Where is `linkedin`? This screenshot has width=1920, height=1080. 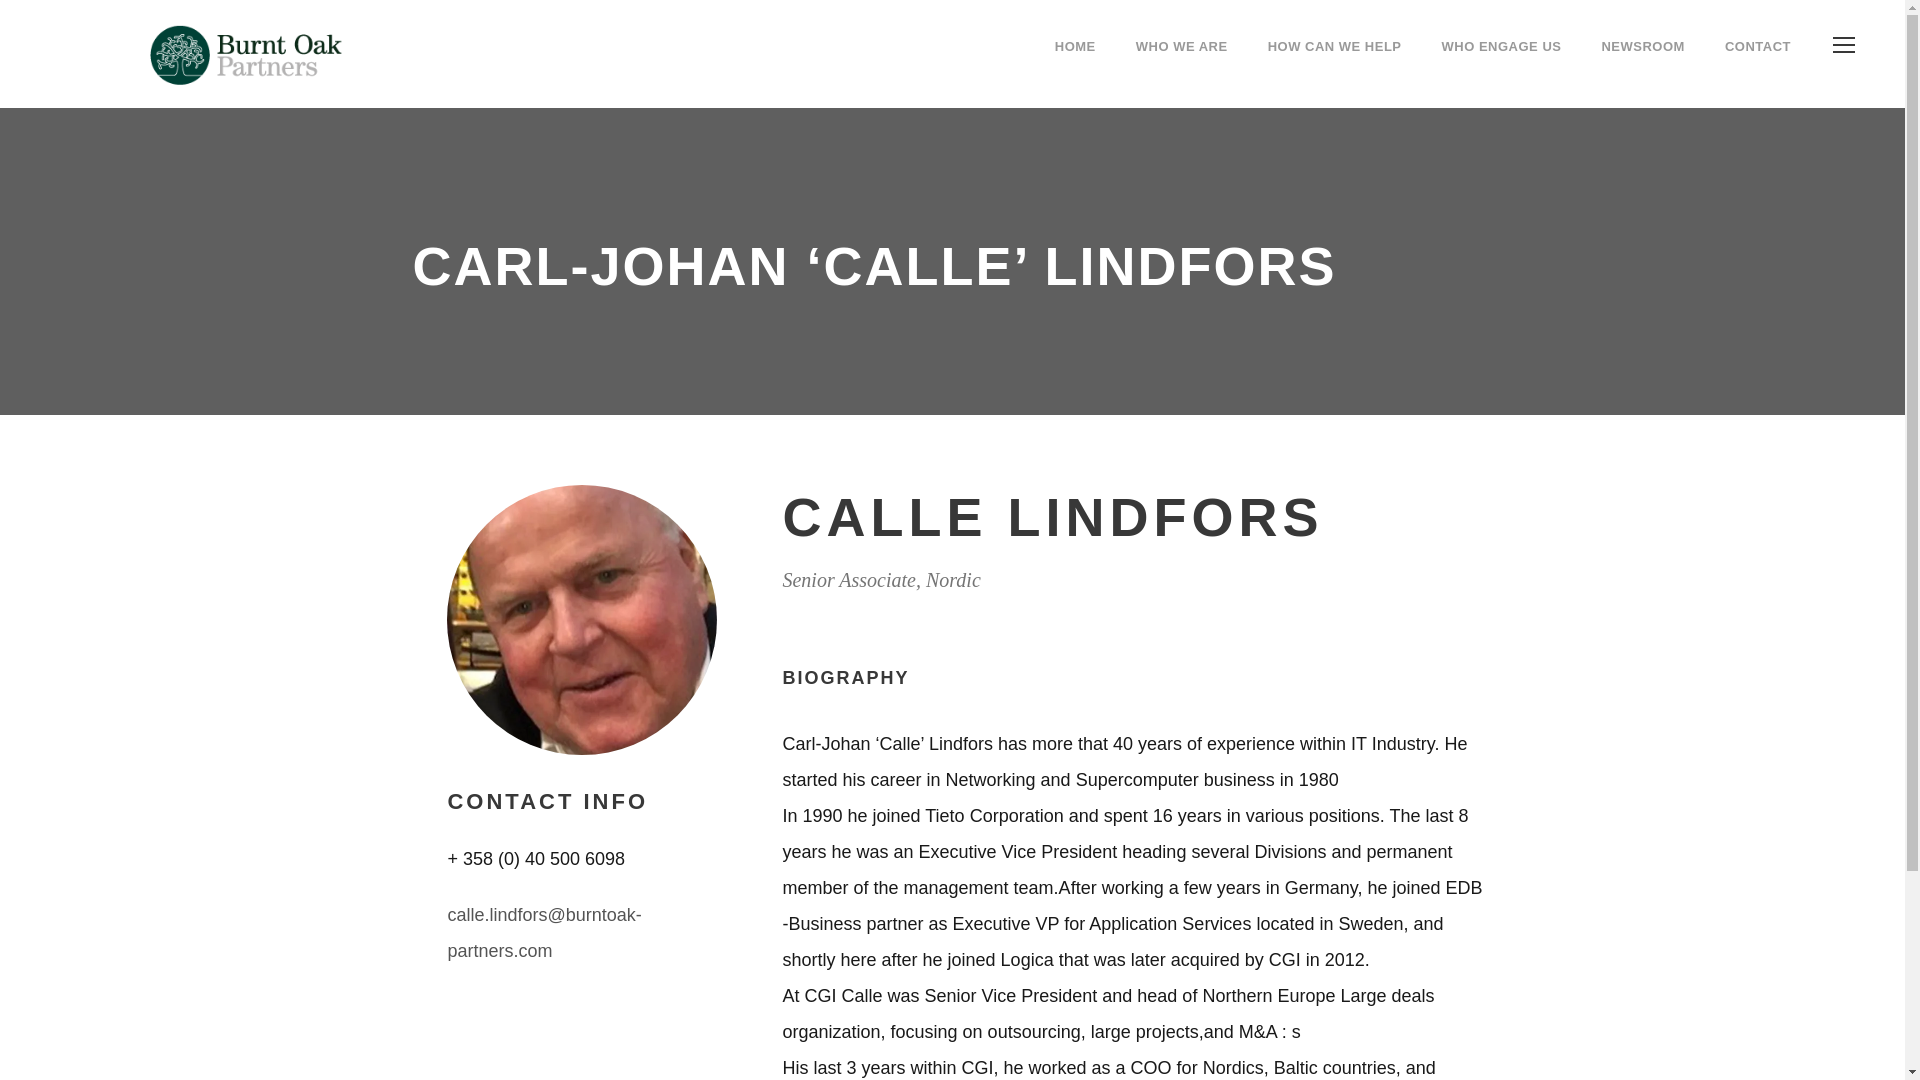
linkedin is located at coordinates (1014, 883).